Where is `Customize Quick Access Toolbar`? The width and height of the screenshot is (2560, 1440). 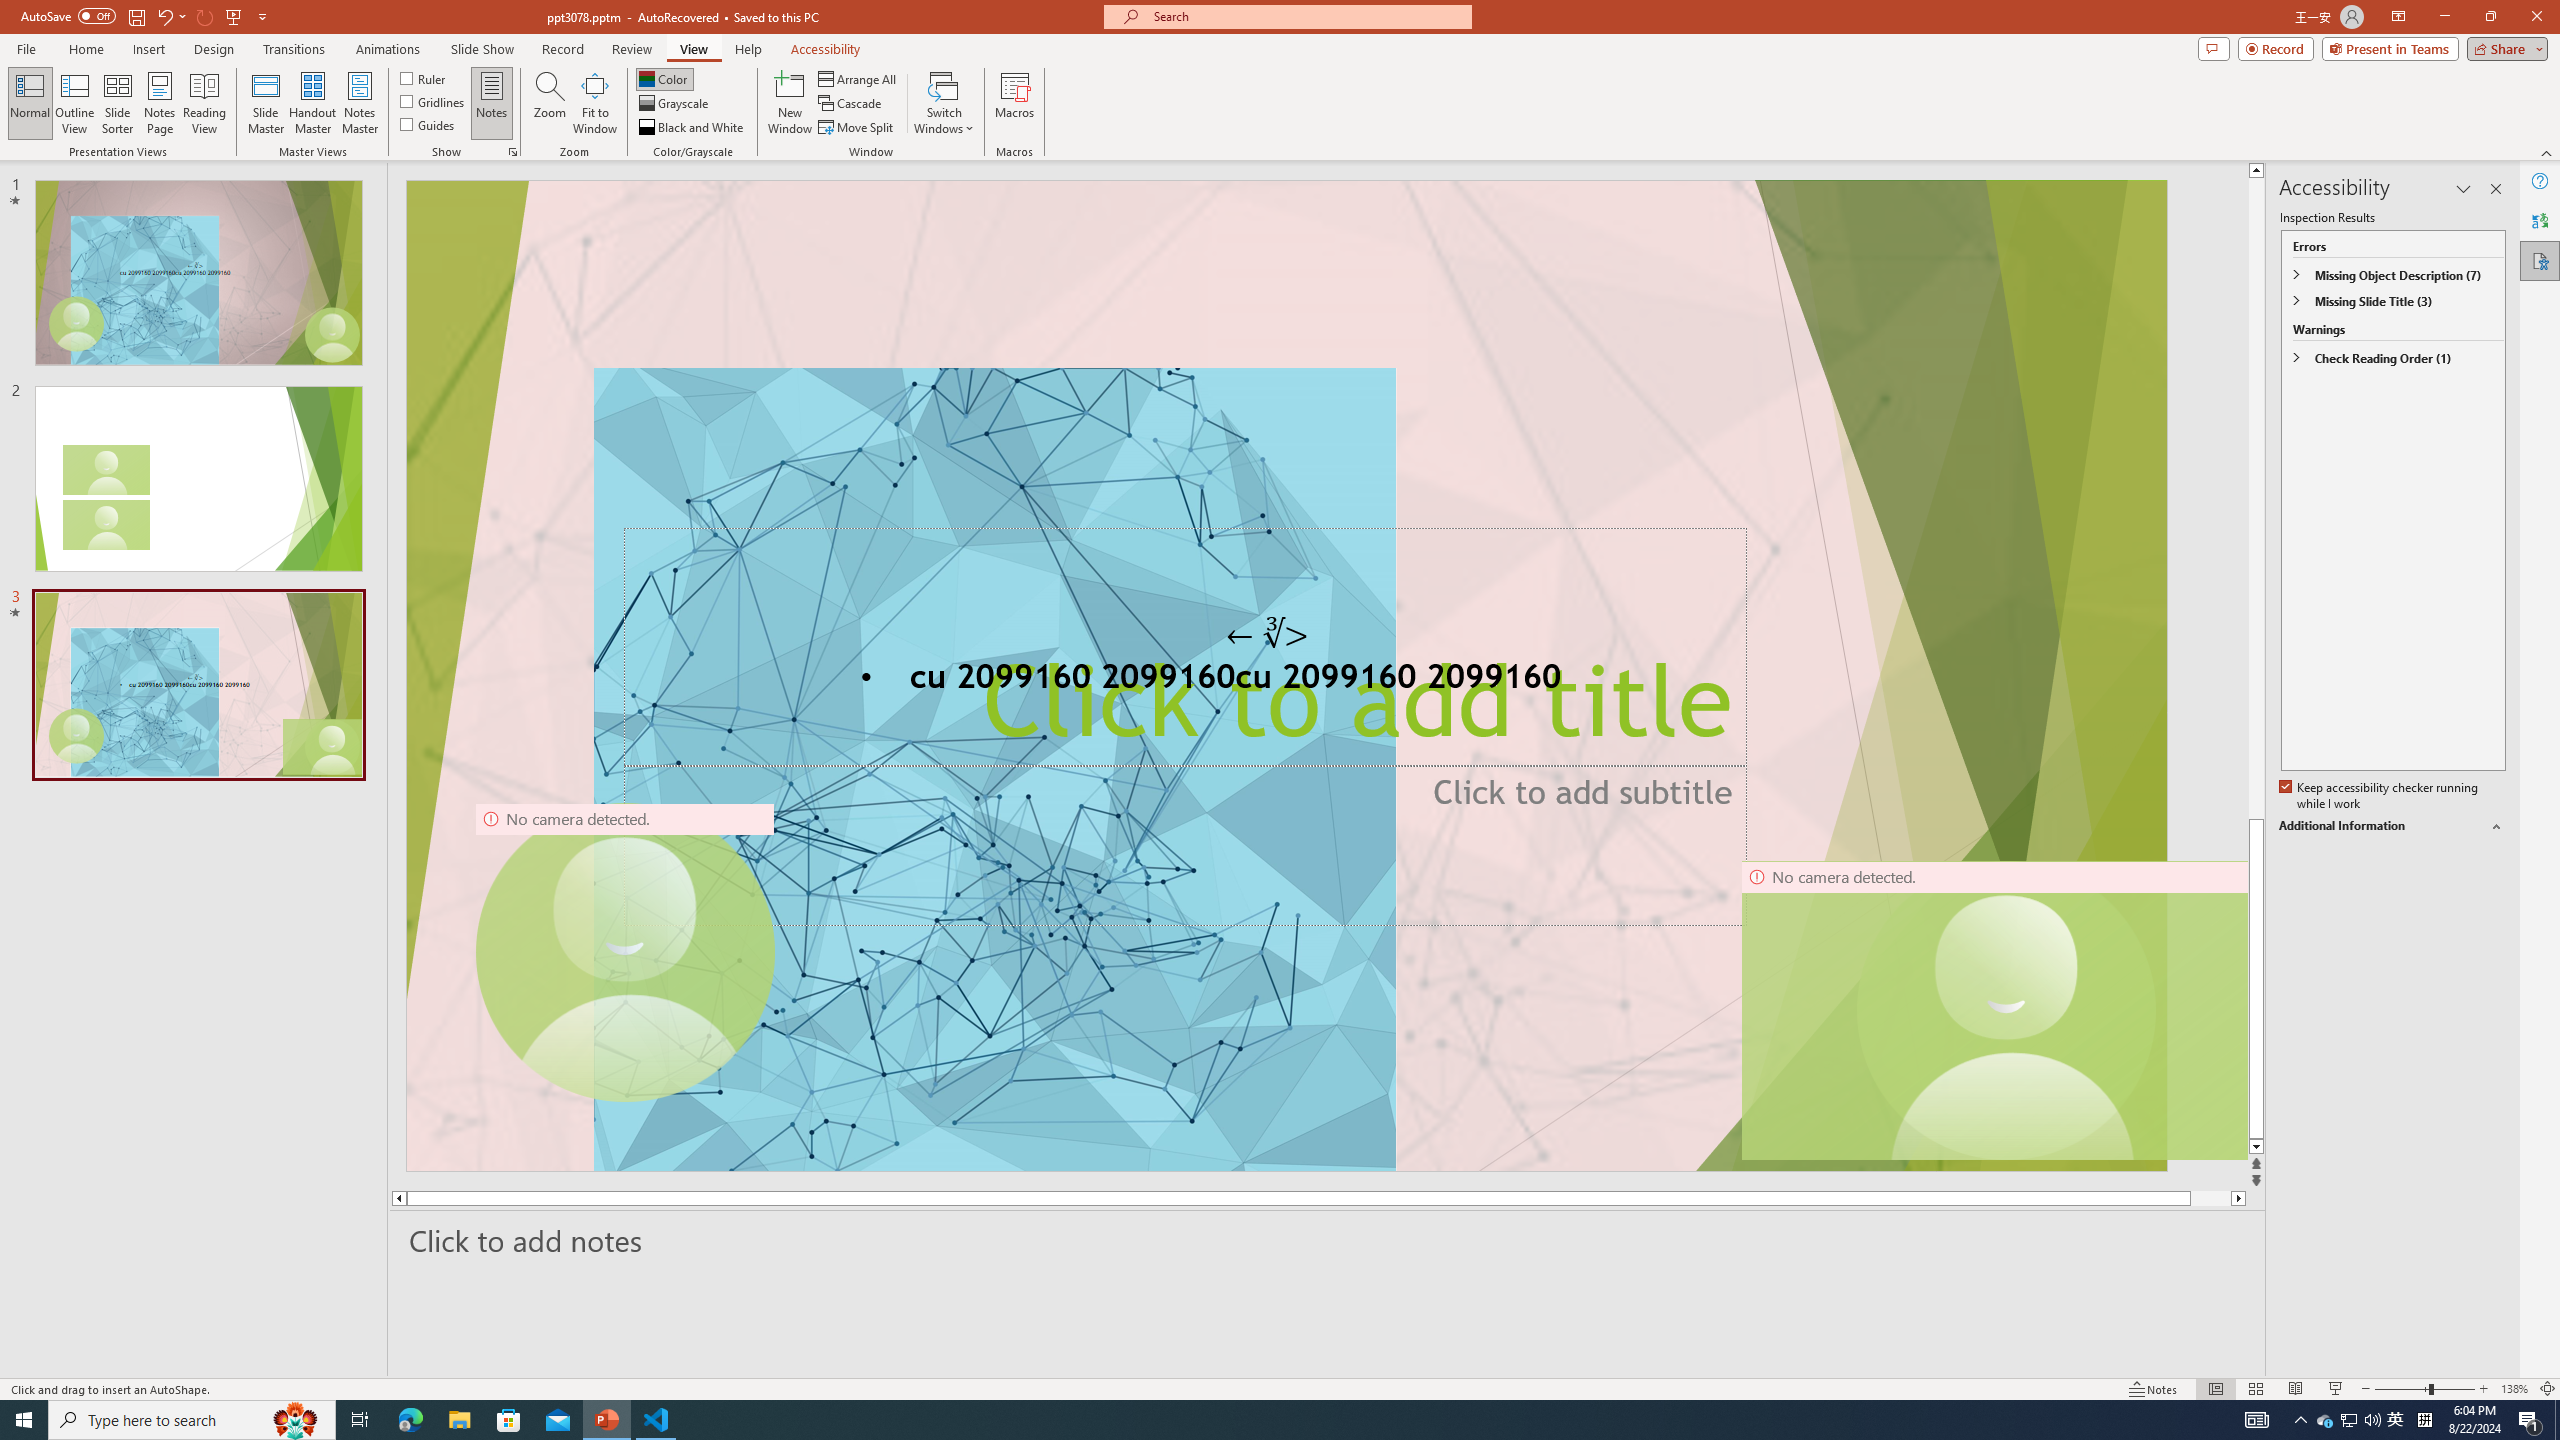 Customize Quick Access Toolbar is located at coordinates (262, 16).